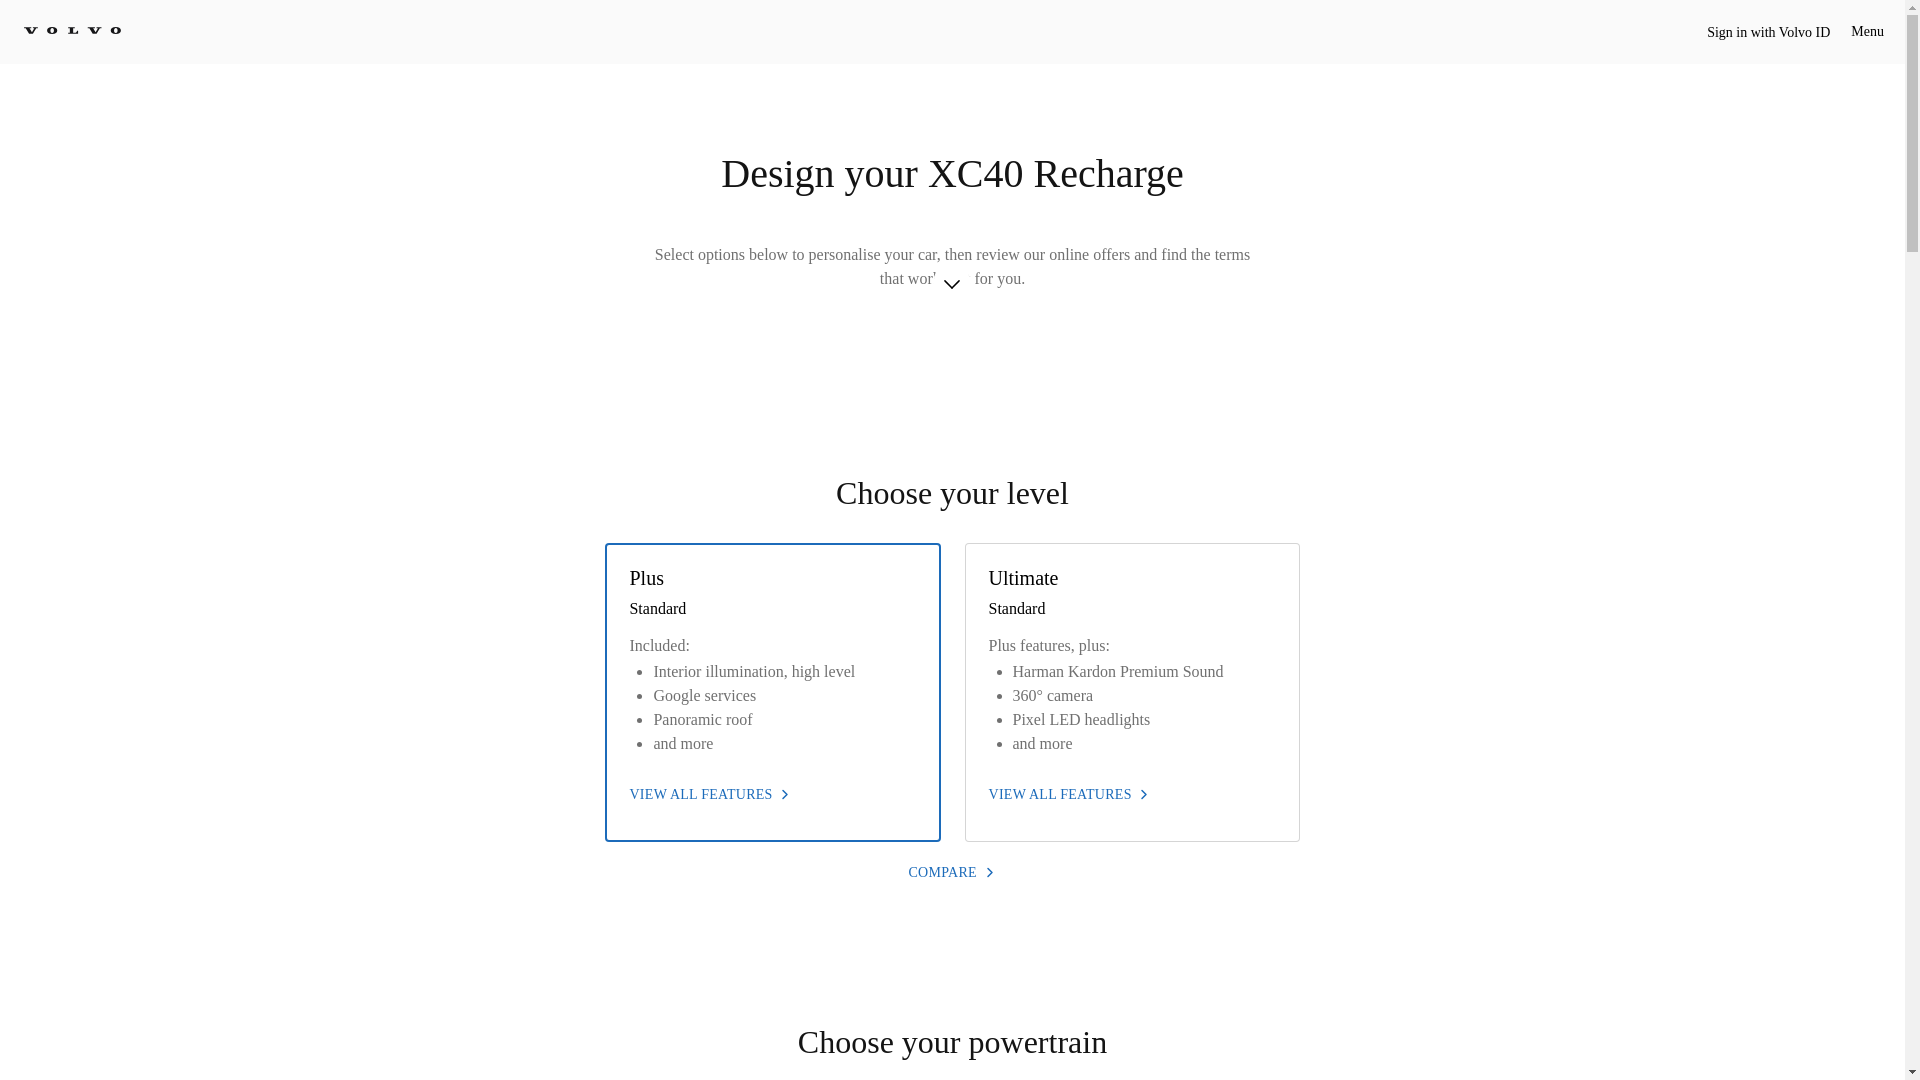  I want to click on Commerce Cloud Storefront Reference Architecture Home, so click(72, 29).